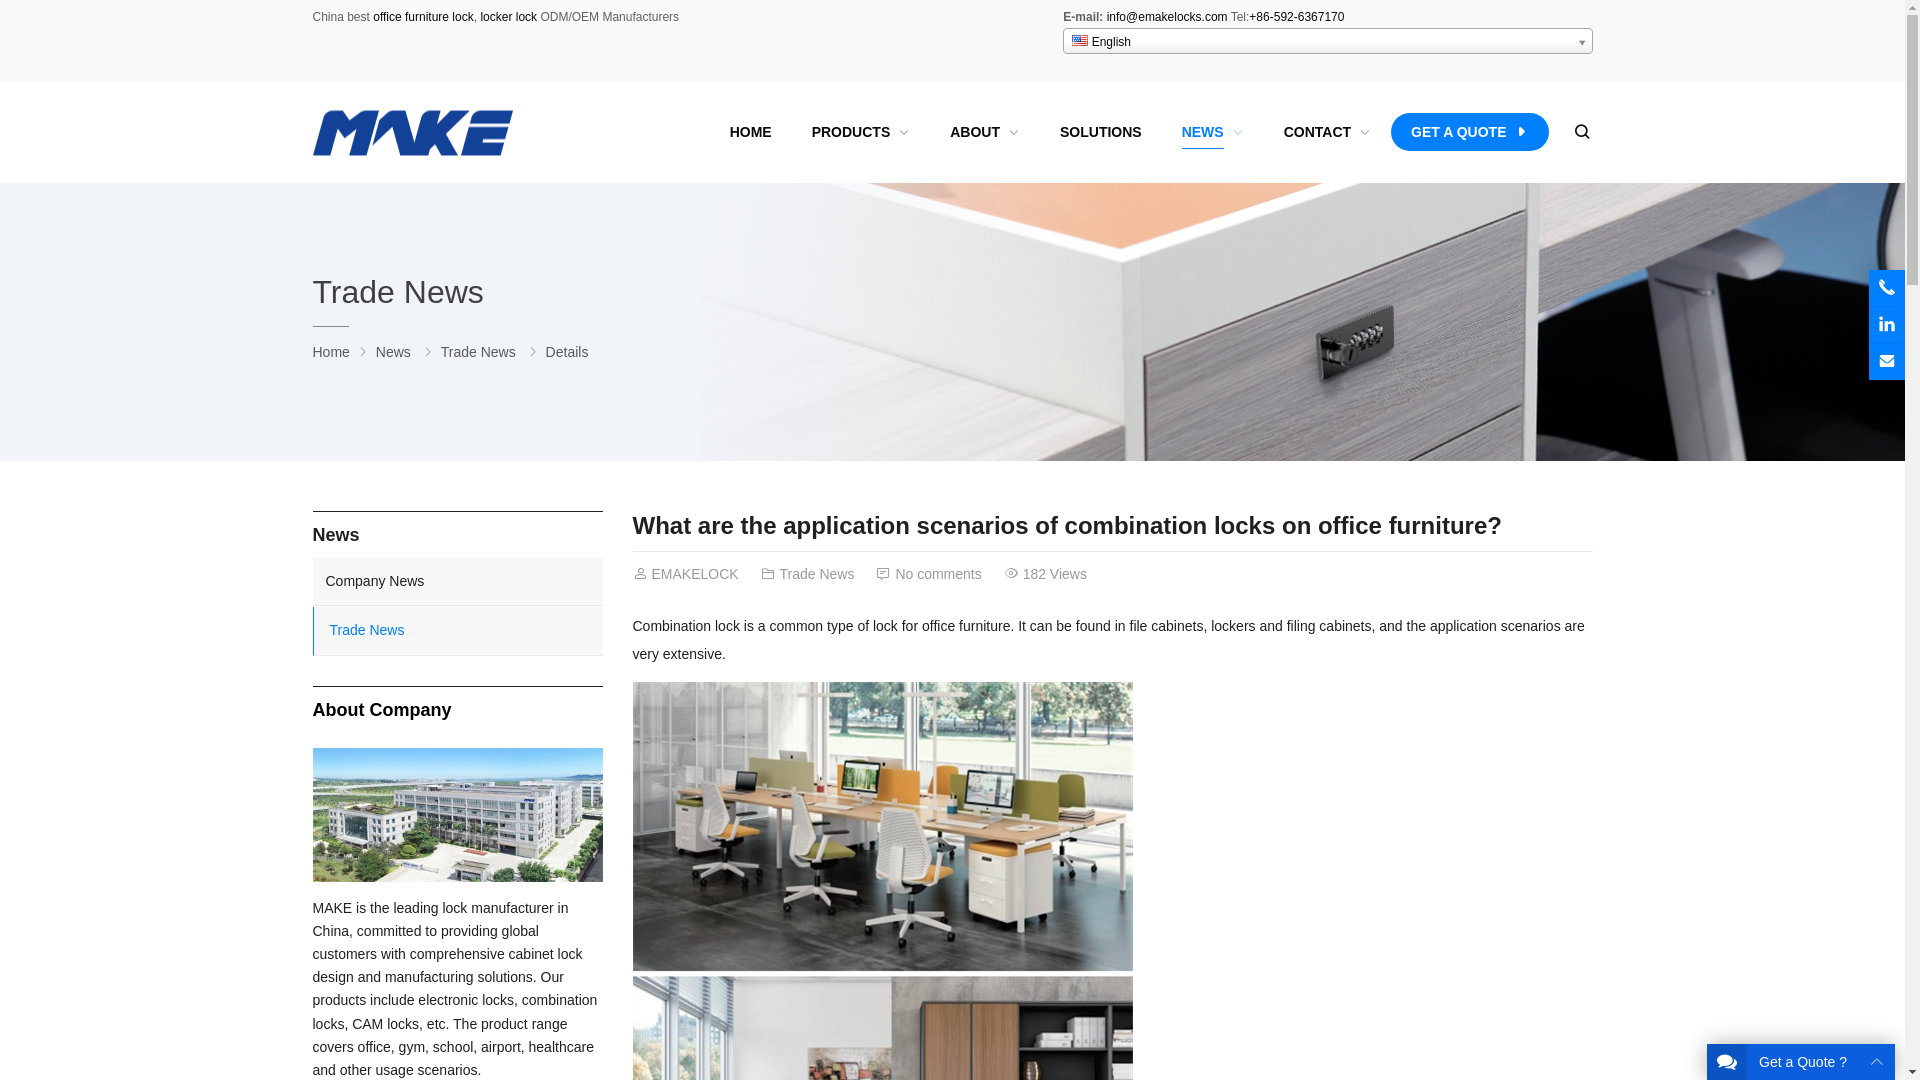  I want to click on Trade News, so click(816, 574).